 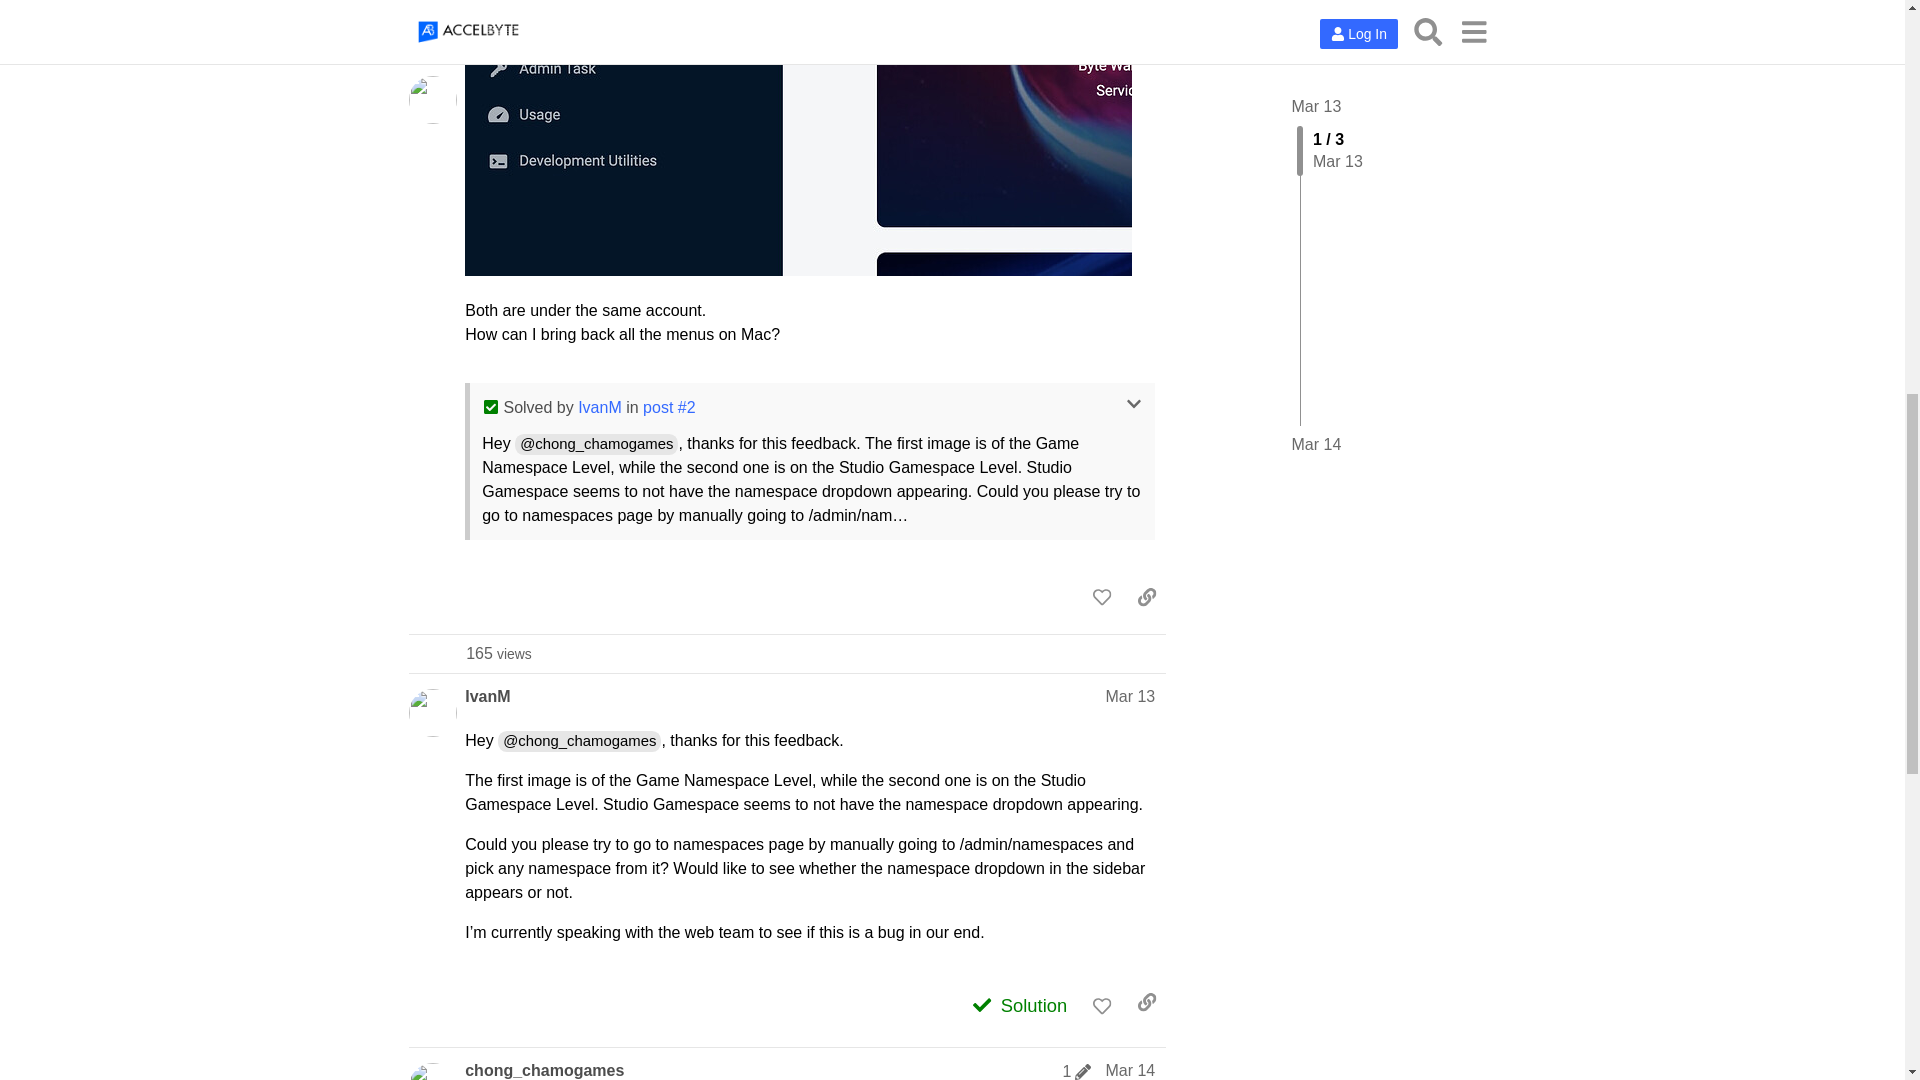 What do you see at coordinates (487, 696) in the screenshot?
I see `IvanM` at bounding box center [487, 696].